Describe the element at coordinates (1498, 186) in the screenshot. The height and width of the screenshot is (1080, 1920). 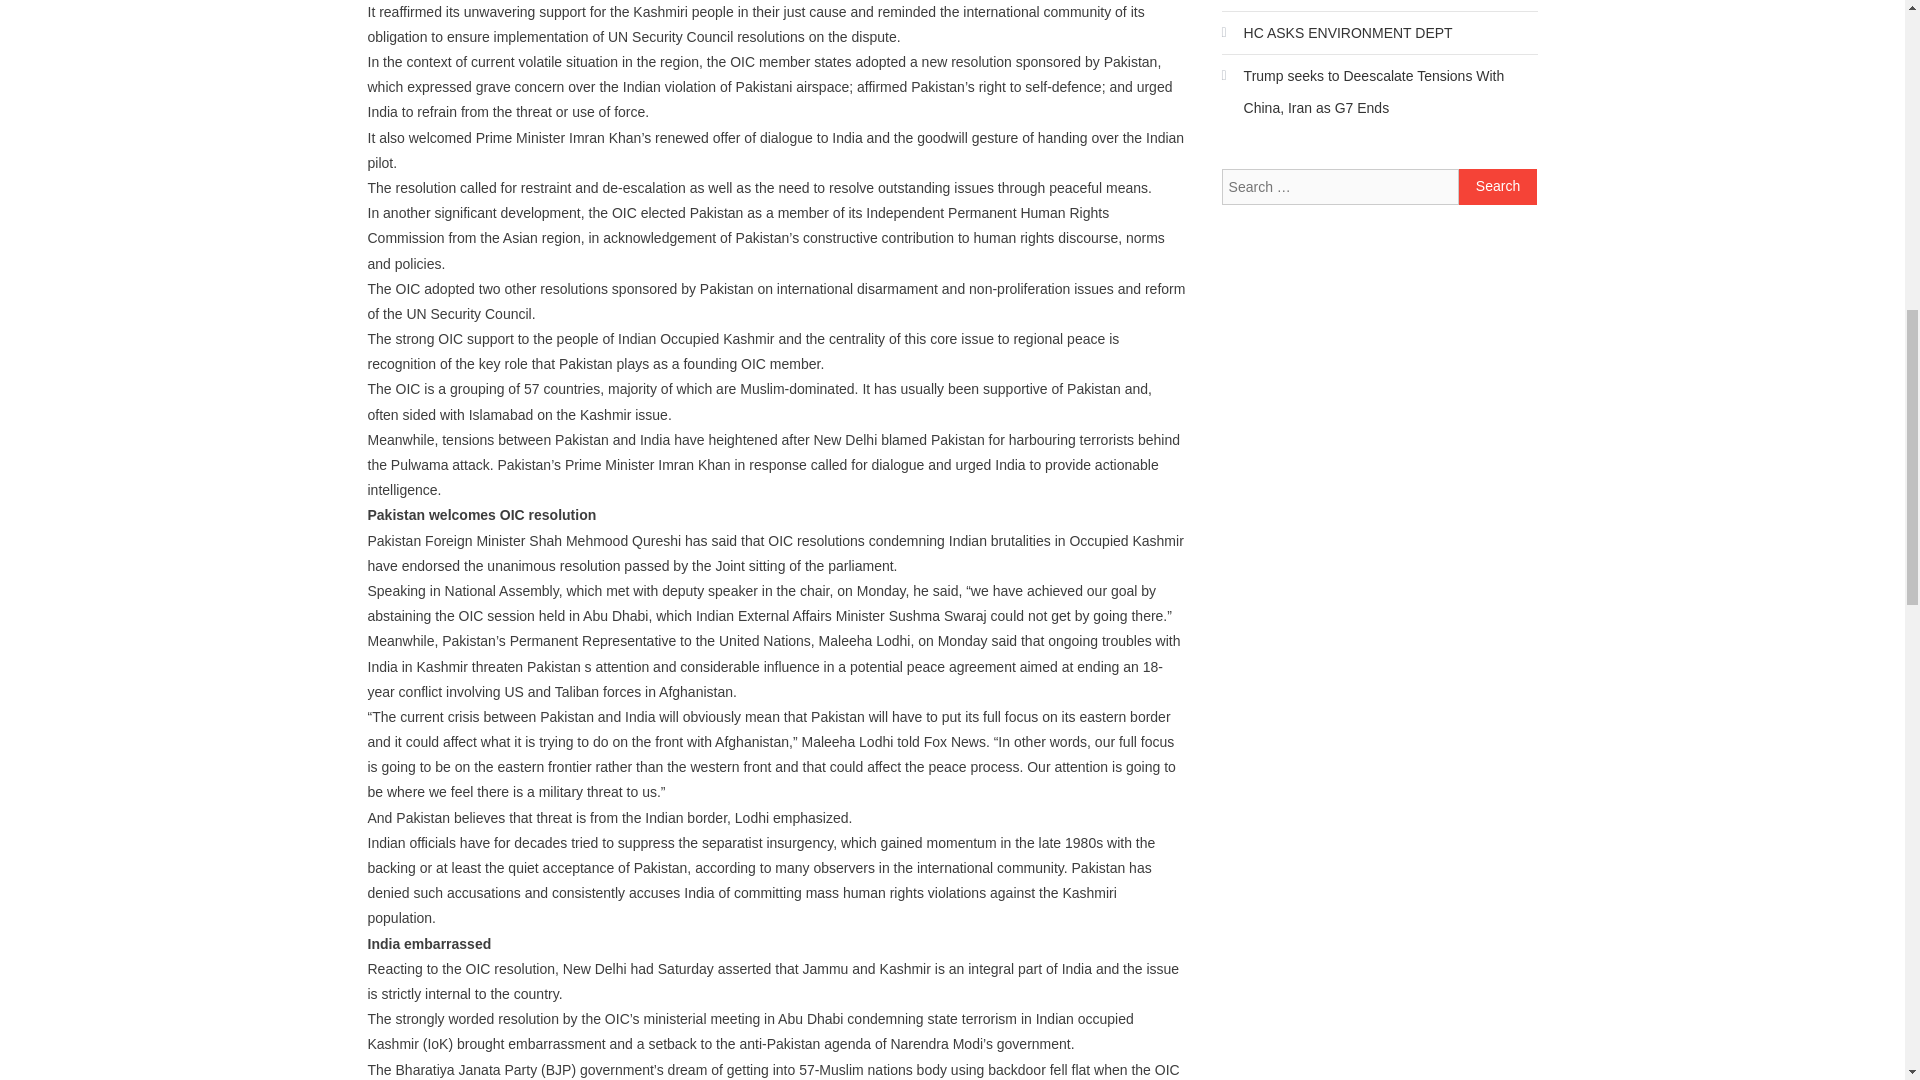
I see `Search` at that location.